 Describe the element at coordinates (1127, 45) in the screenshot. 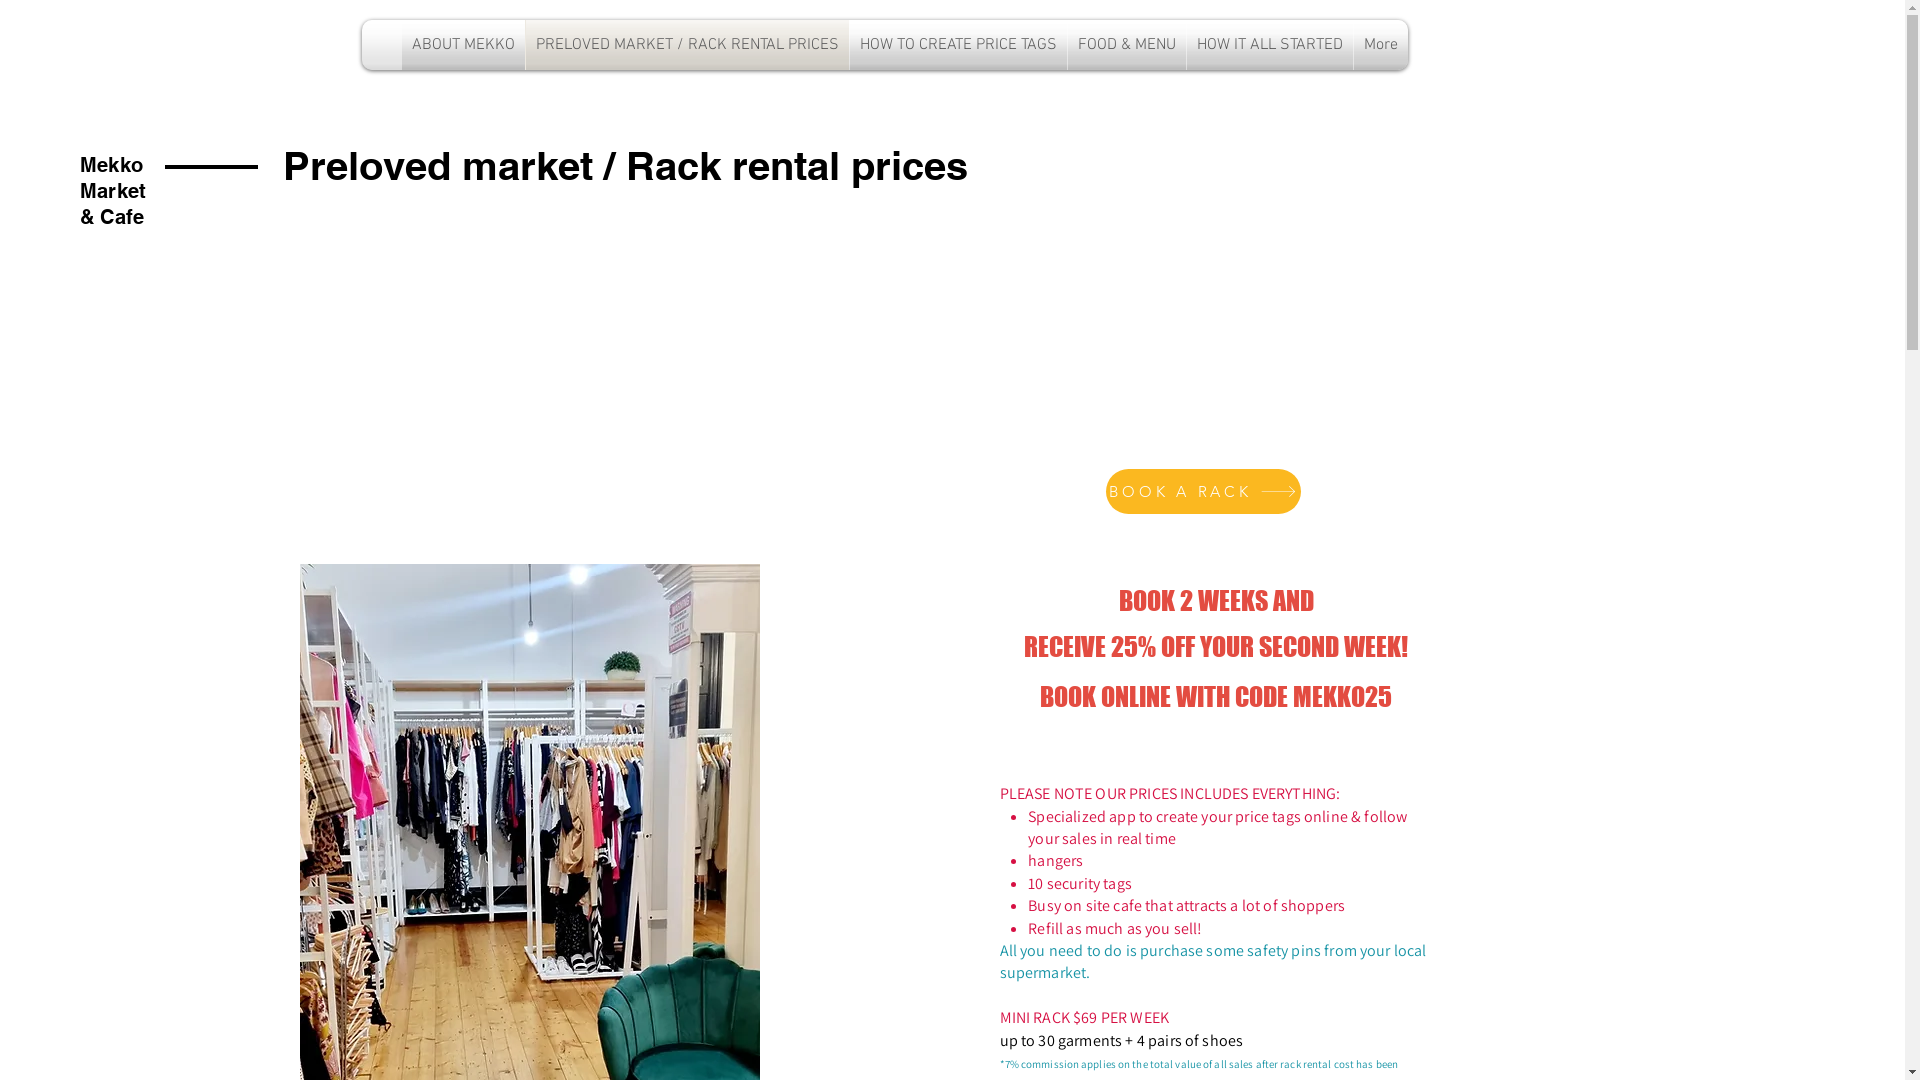

I see `FOOD & MENU` at that location.